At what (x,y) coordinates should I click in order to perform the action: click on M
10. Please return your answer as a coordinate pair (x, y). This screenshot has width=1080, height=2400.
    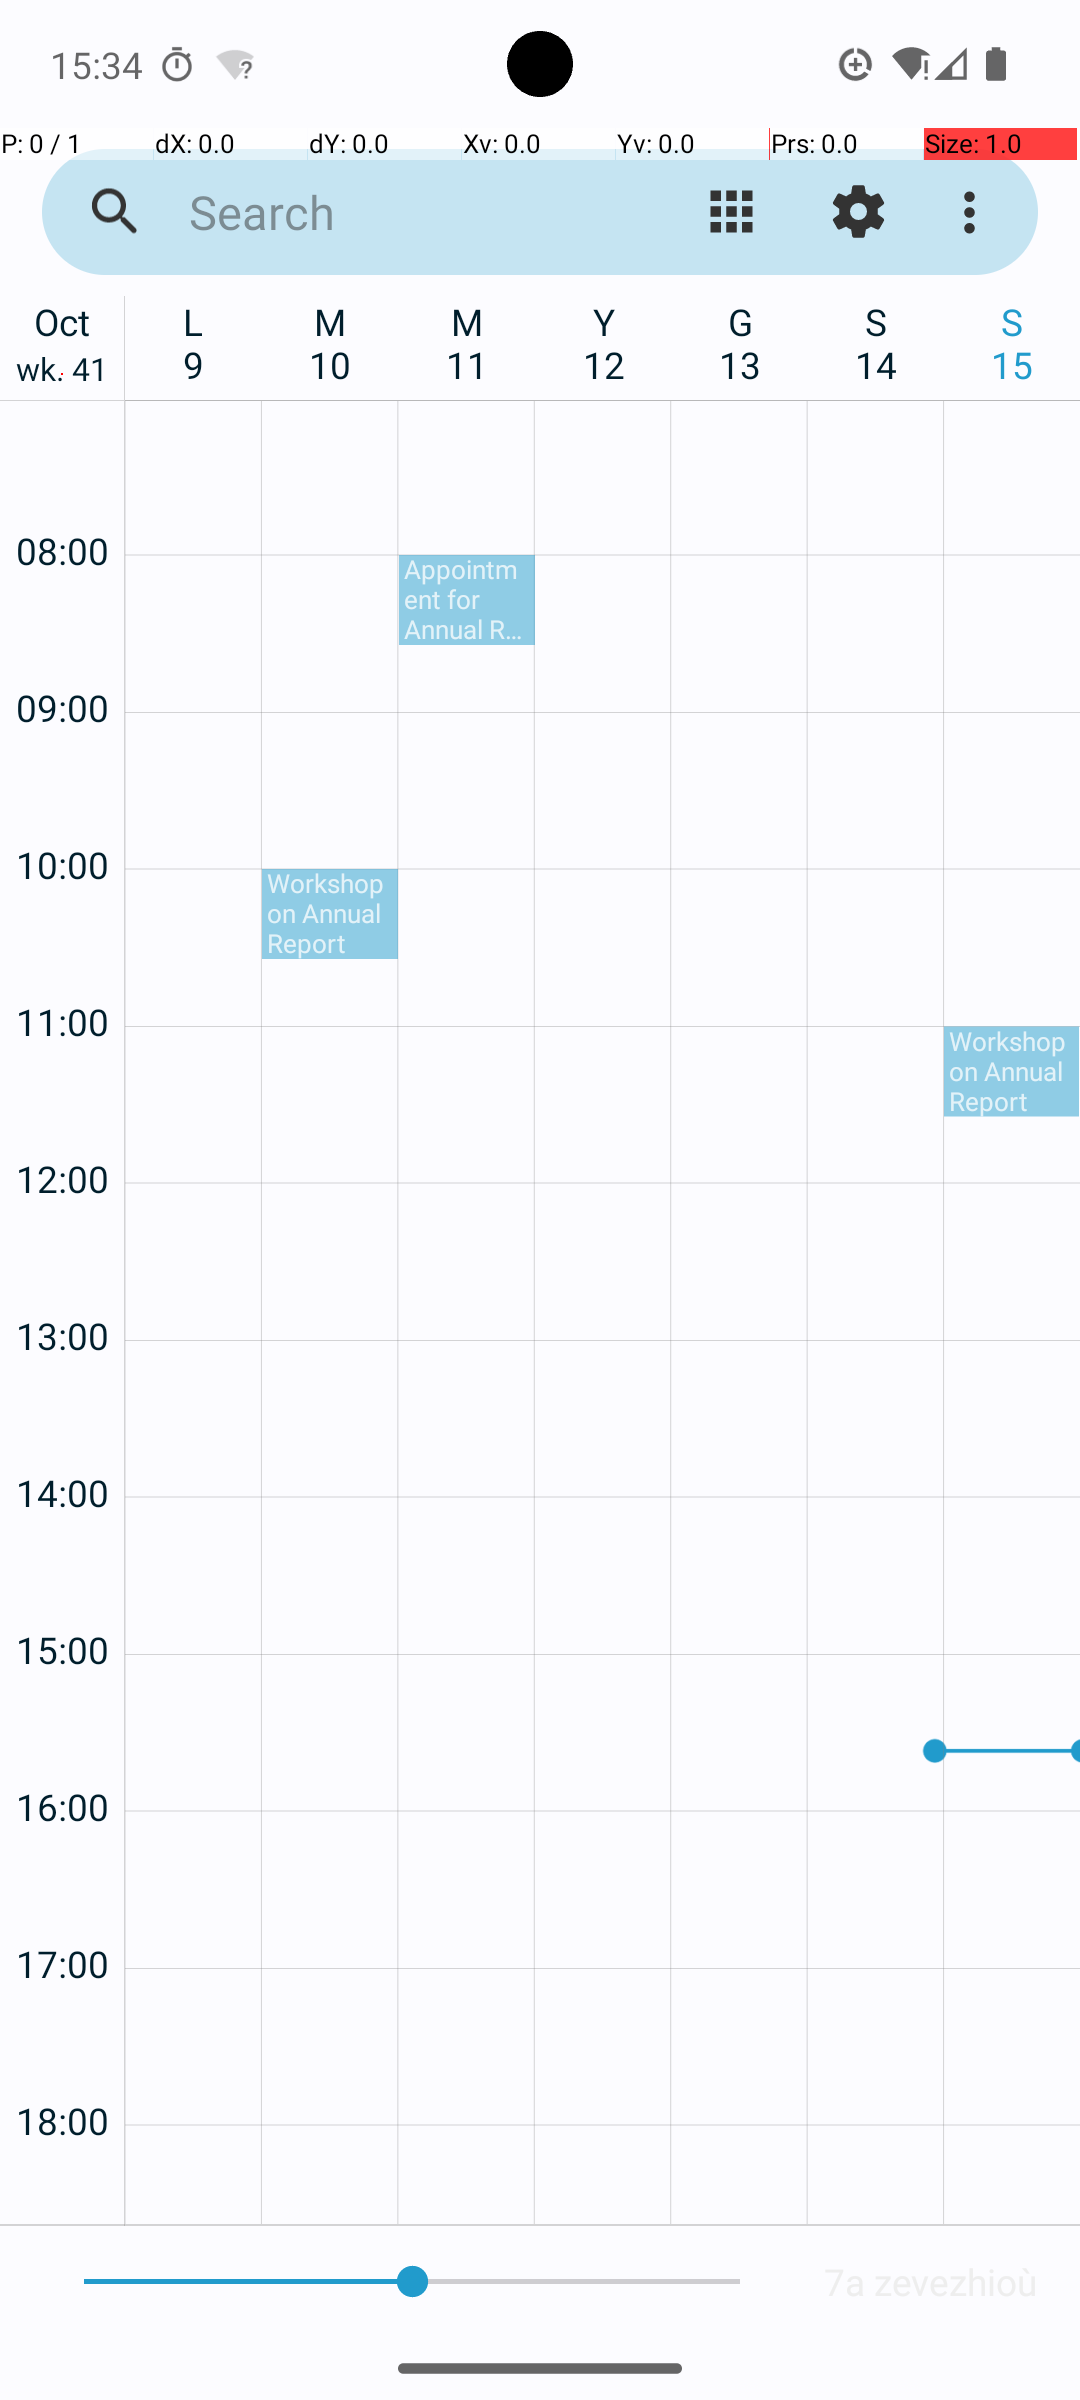
    Looking at the image, I should click on (330, 343).